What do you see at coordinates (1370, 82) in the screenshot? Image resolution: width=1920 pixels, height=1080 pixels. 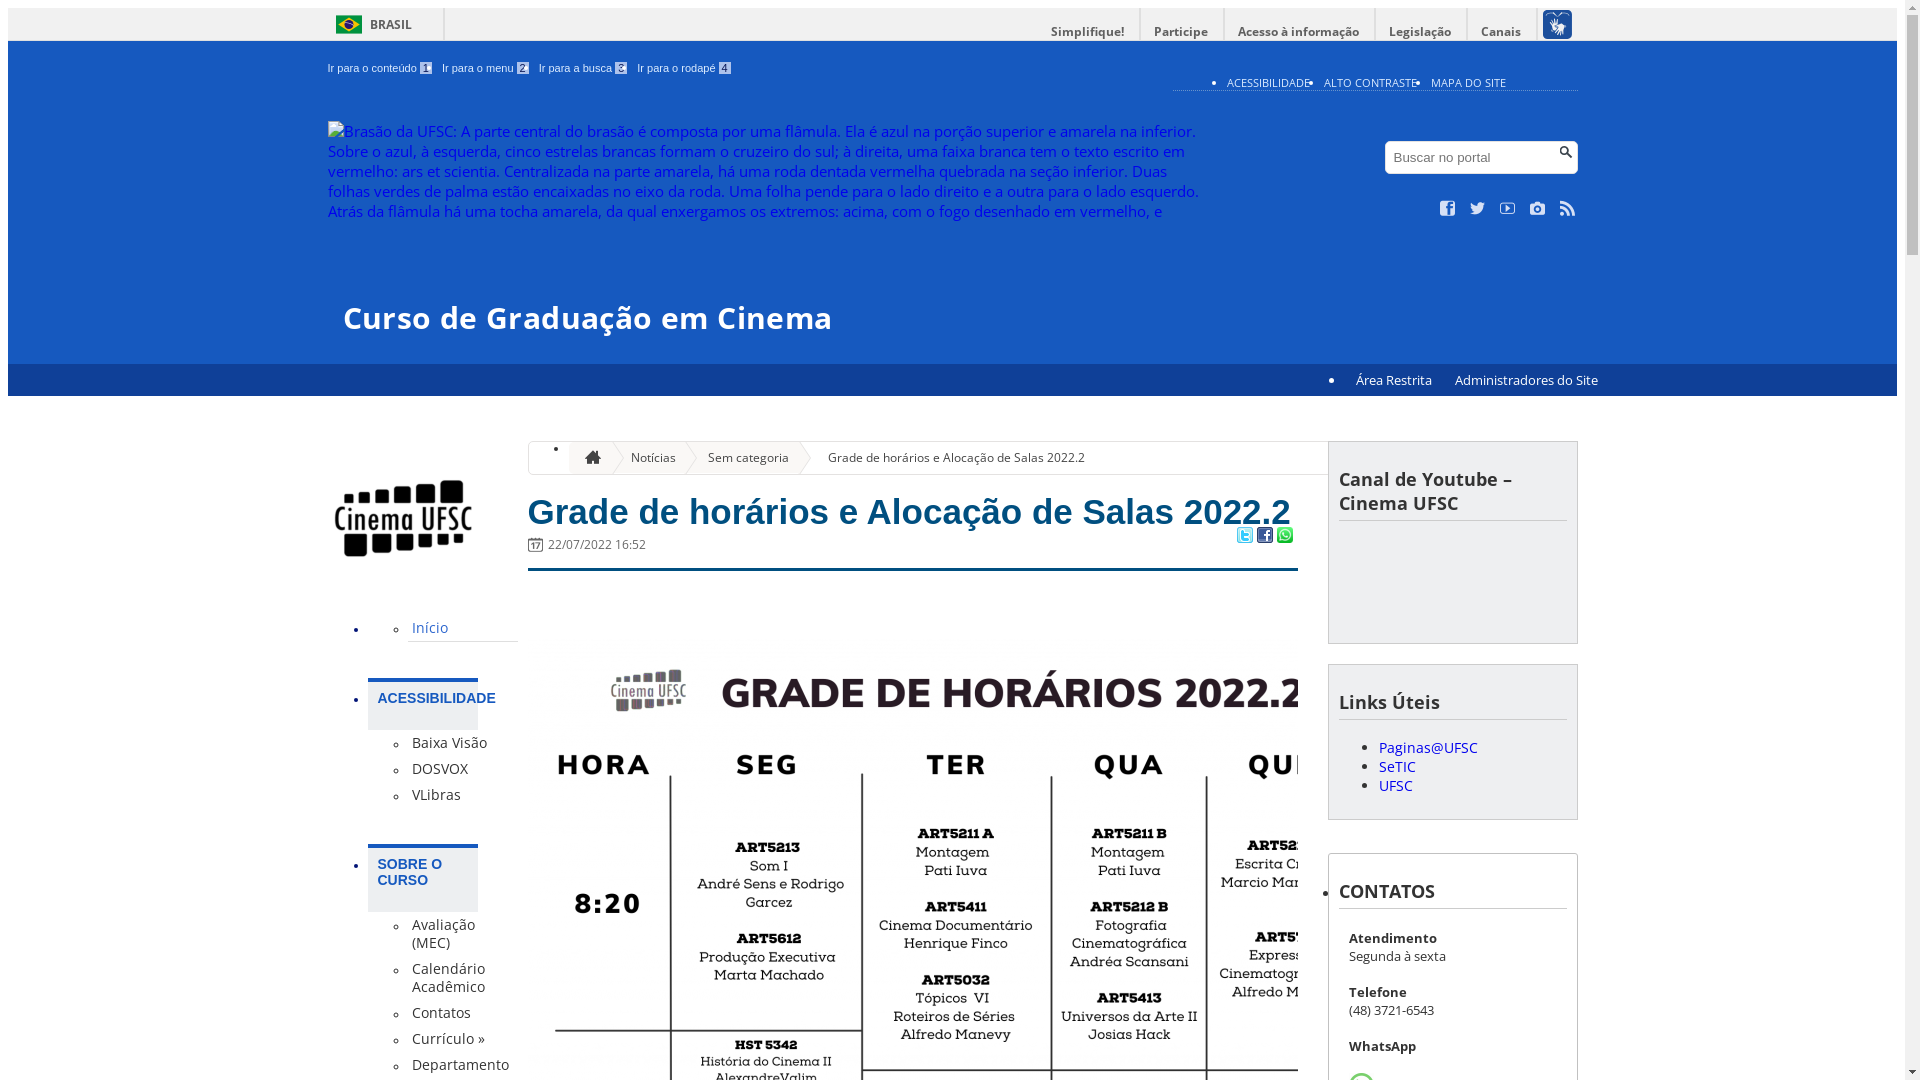 I see `ALTO CONTRASTE` at bounding box center [1370, 82].